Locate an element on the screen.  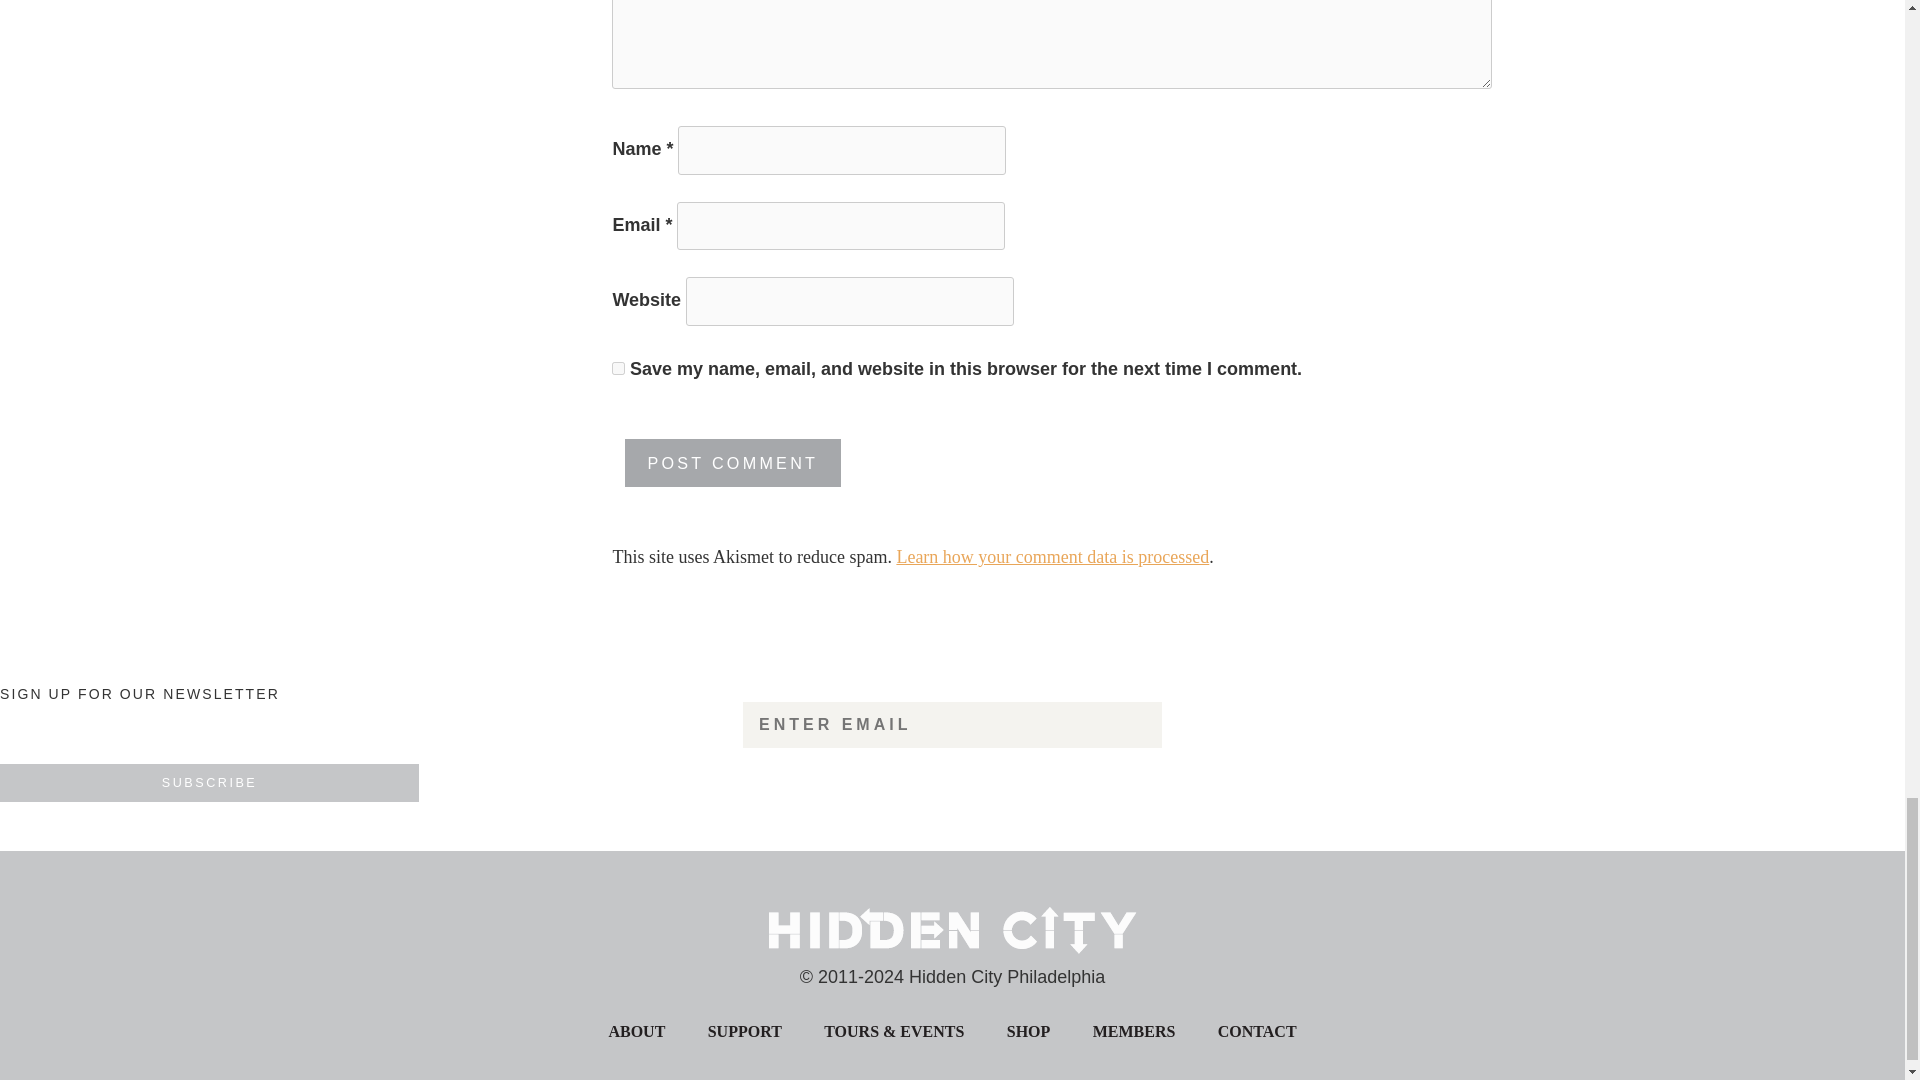
yes is located at coordinates (618, 368).